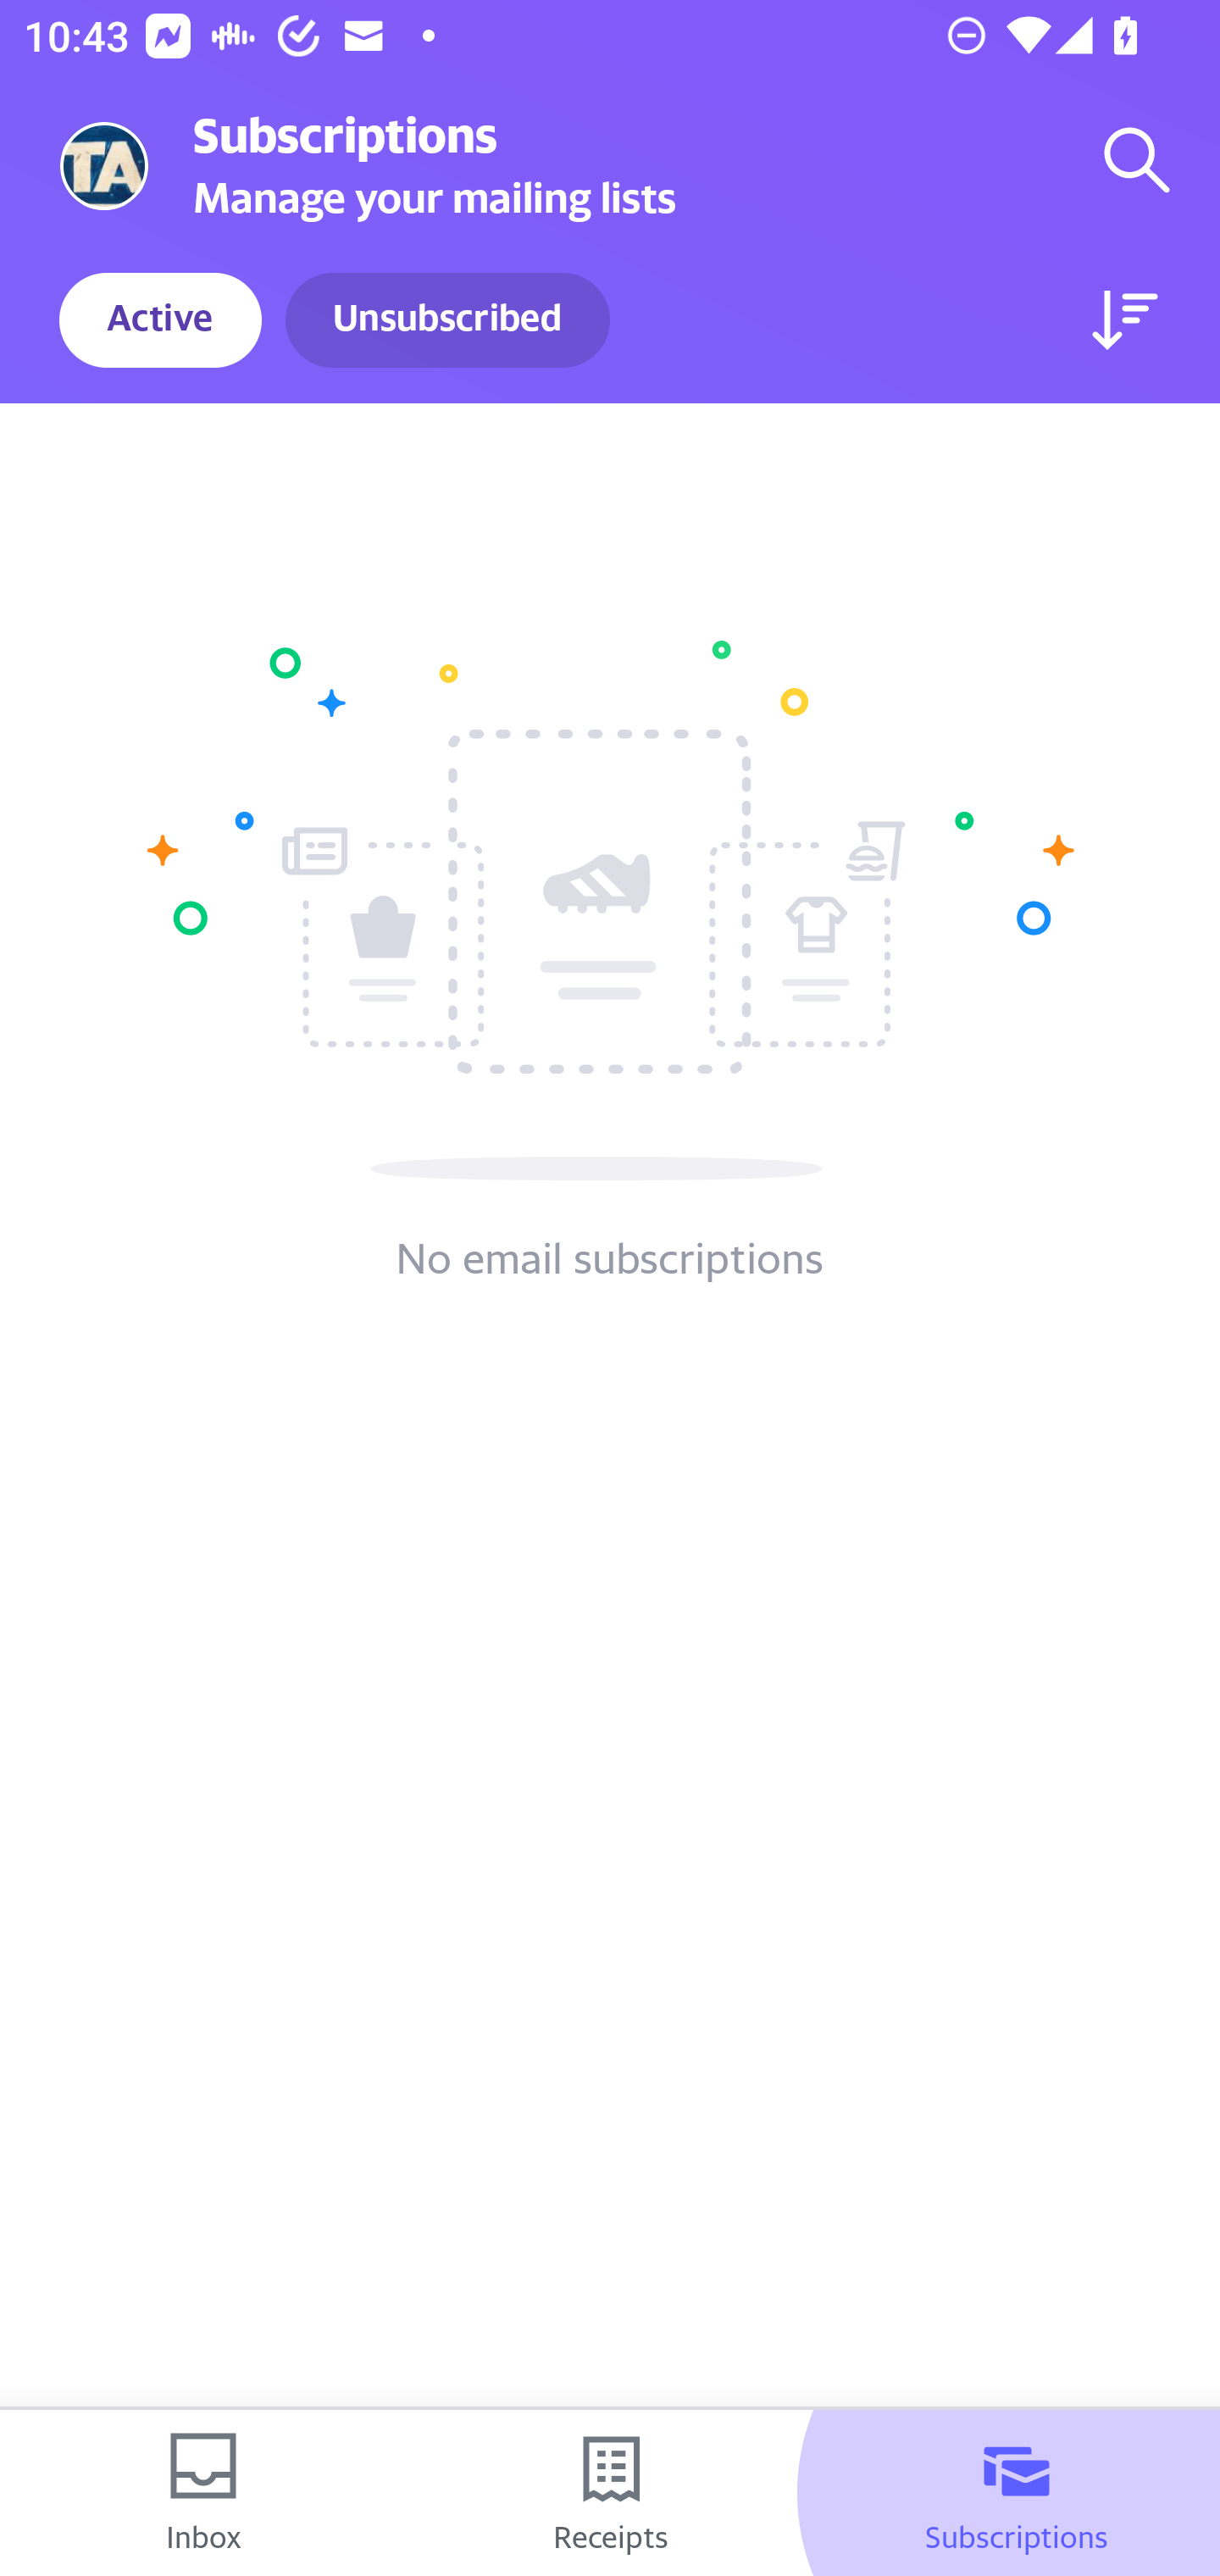 The image size is (1220, 2576). Describe the element at coordinates (1017, 2493) in the screenshot. I see `Subscriptions` at that location.